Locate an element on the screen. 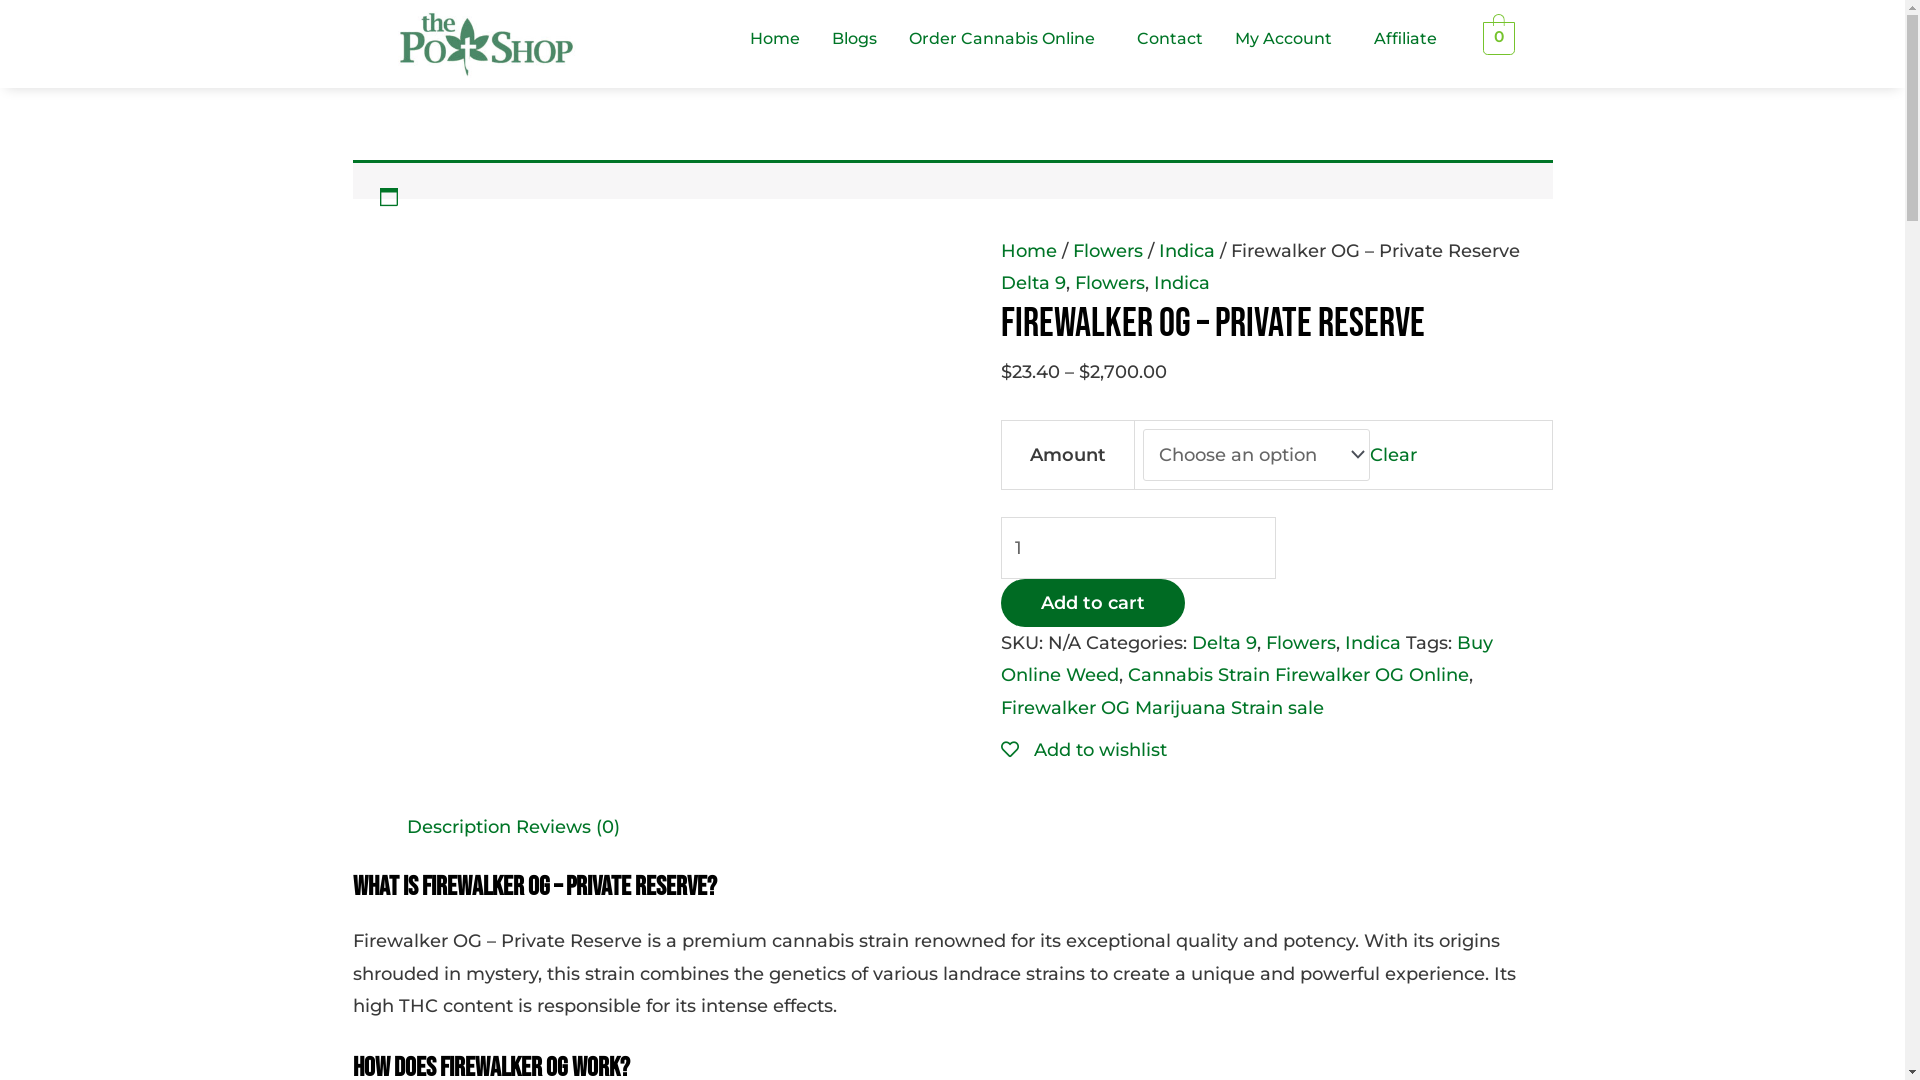 The width and height of the screenshot is (1920, 1080). Home is located at coordinates (775, 39).